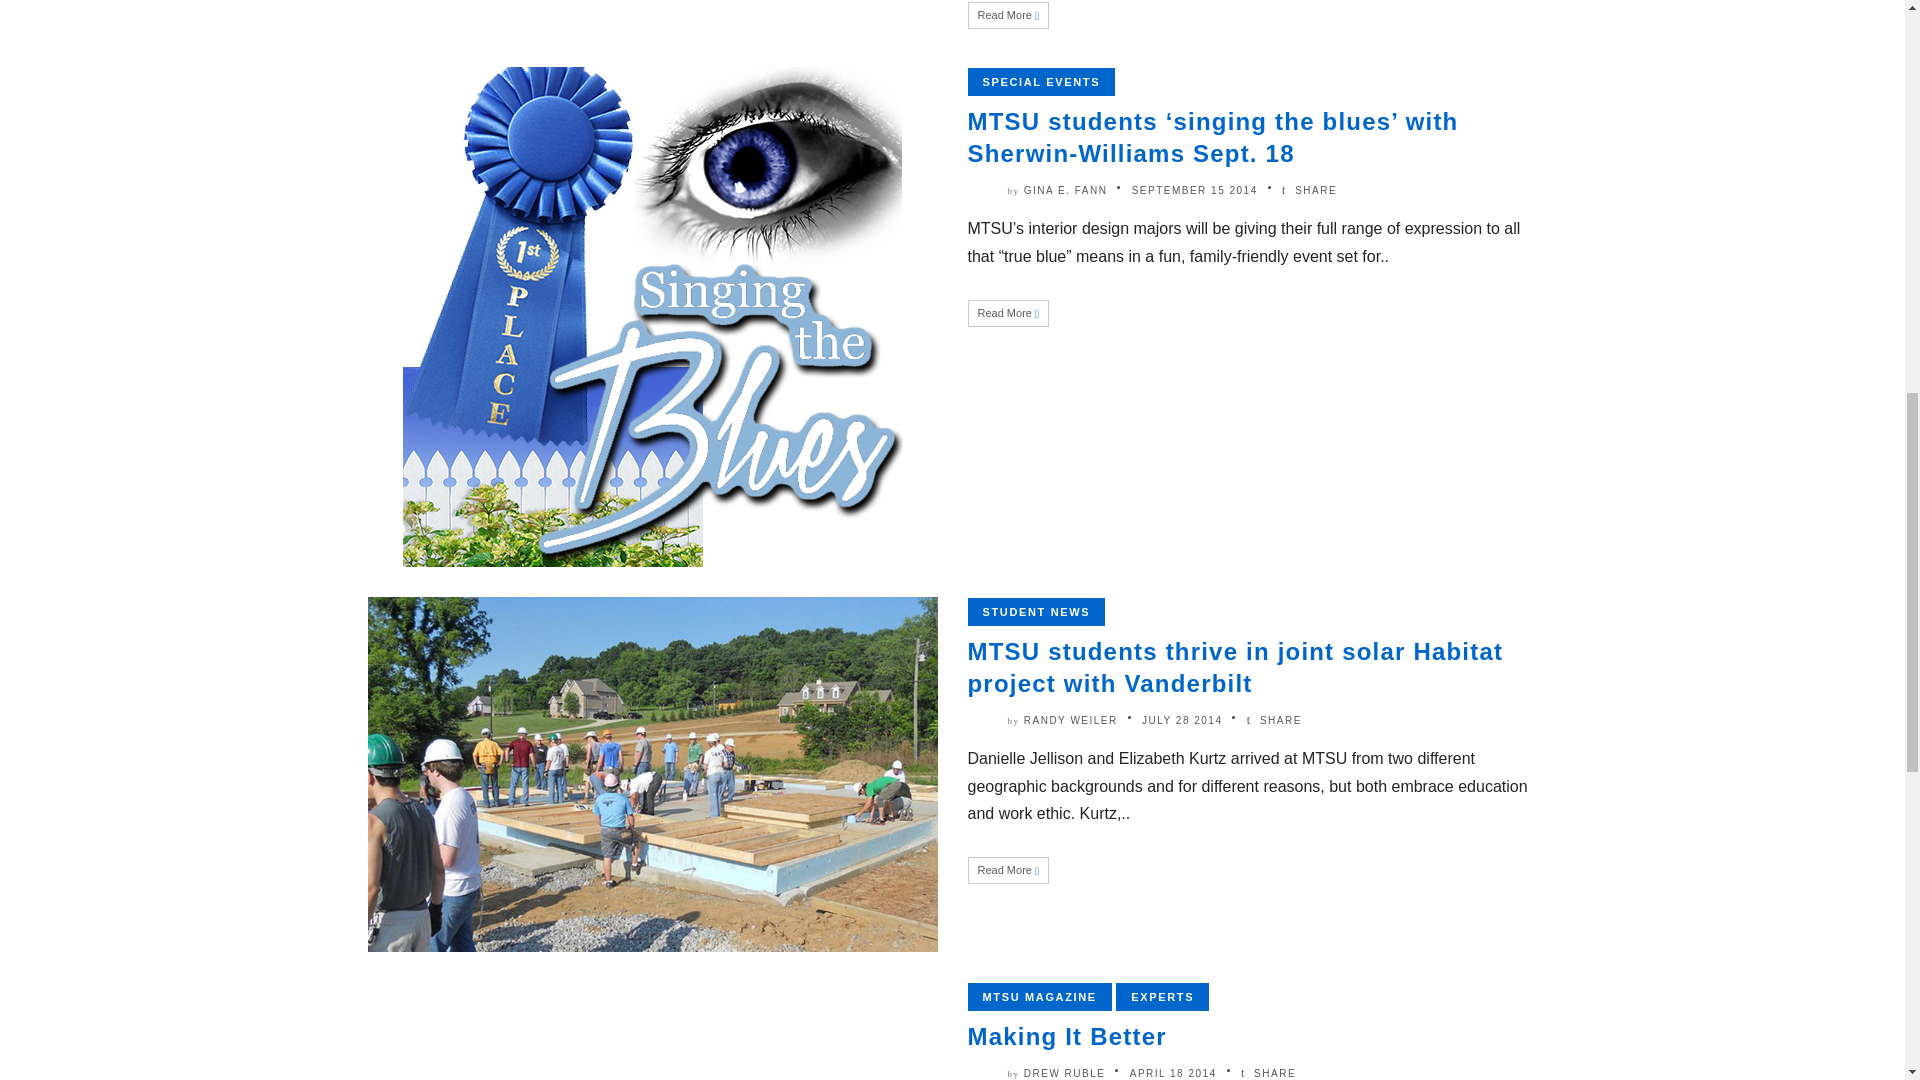 The image size is (1920, 1080). What do you see at coordinates (1174, 1073) in the screenshot?
I see `April 18, 2014 1:47` at bounding box center [1174, 1073].